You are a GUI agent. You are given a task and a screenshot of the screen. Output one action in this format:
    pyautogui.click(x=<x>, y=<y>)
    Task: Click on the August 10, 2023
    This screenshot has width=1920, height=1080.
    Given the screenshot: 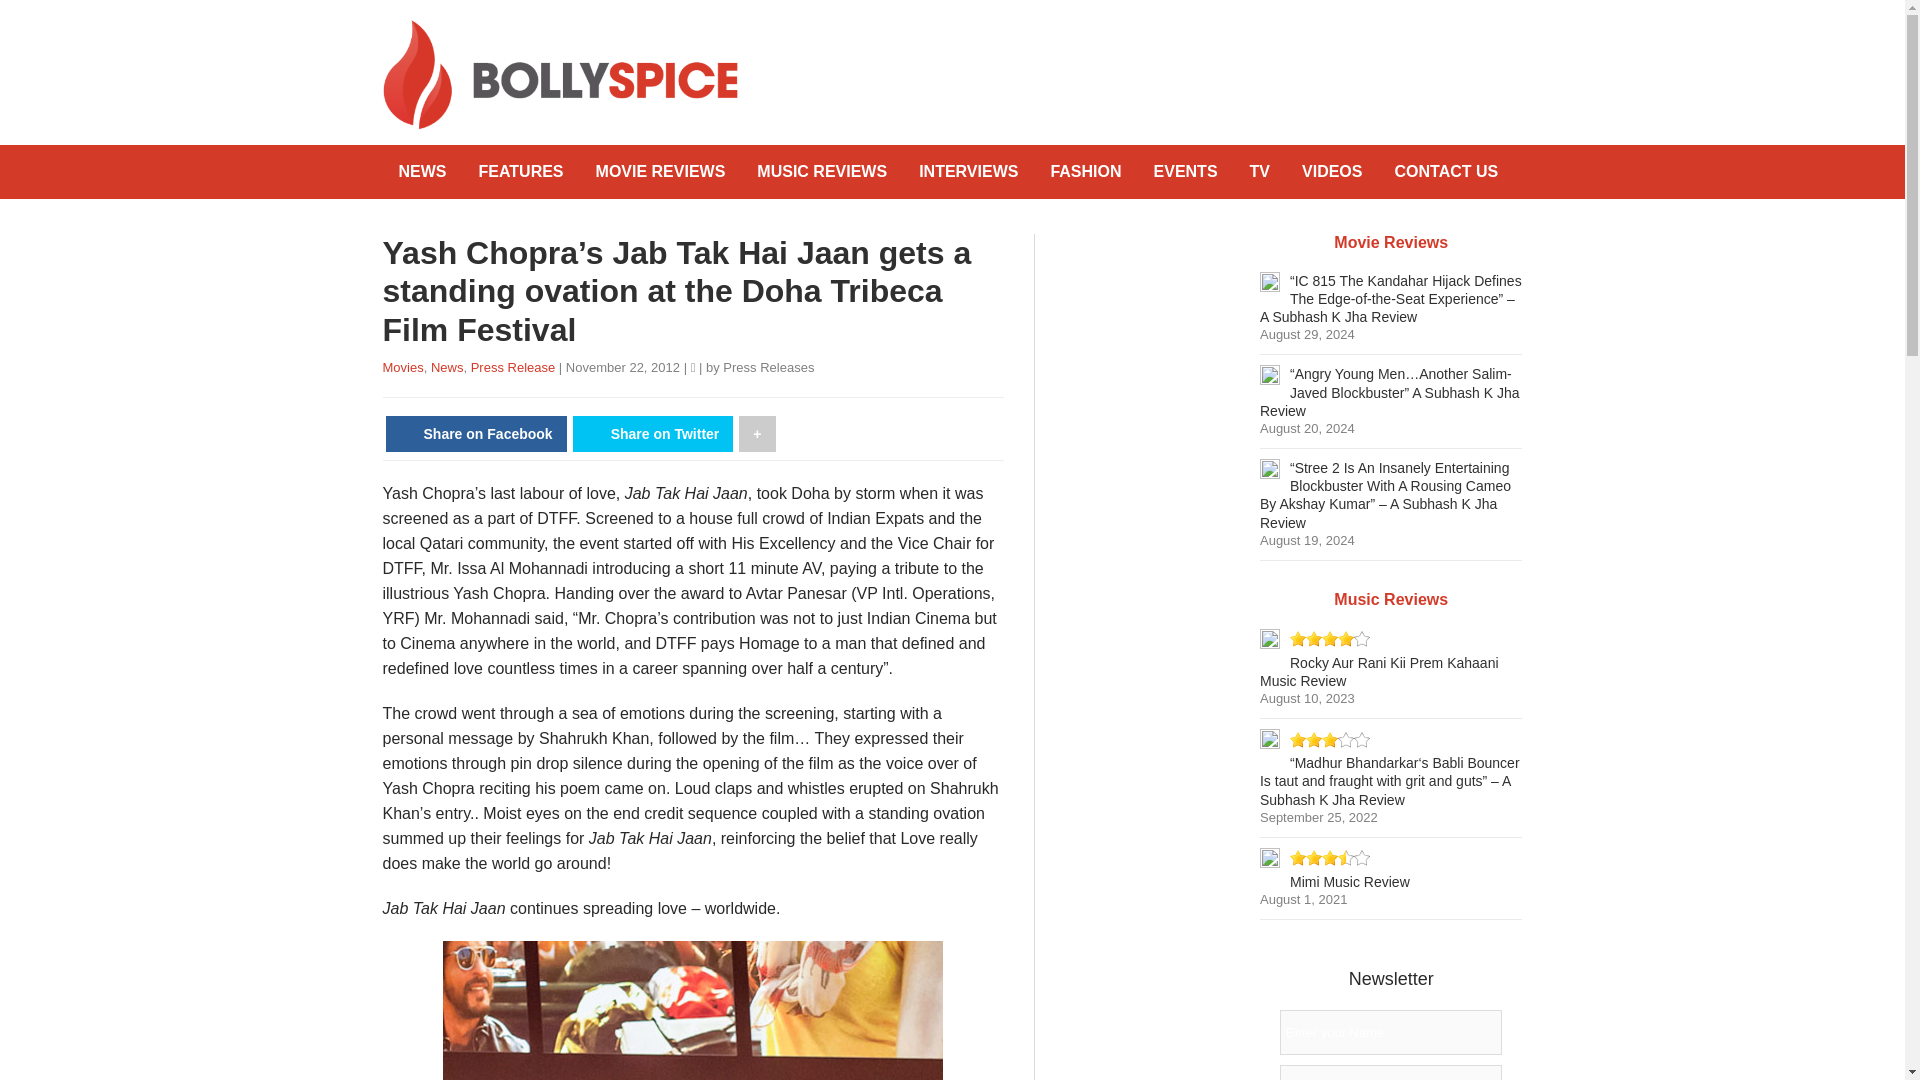 What is the action you would take?
    pyautogui.click(x=1307, y=698)
    